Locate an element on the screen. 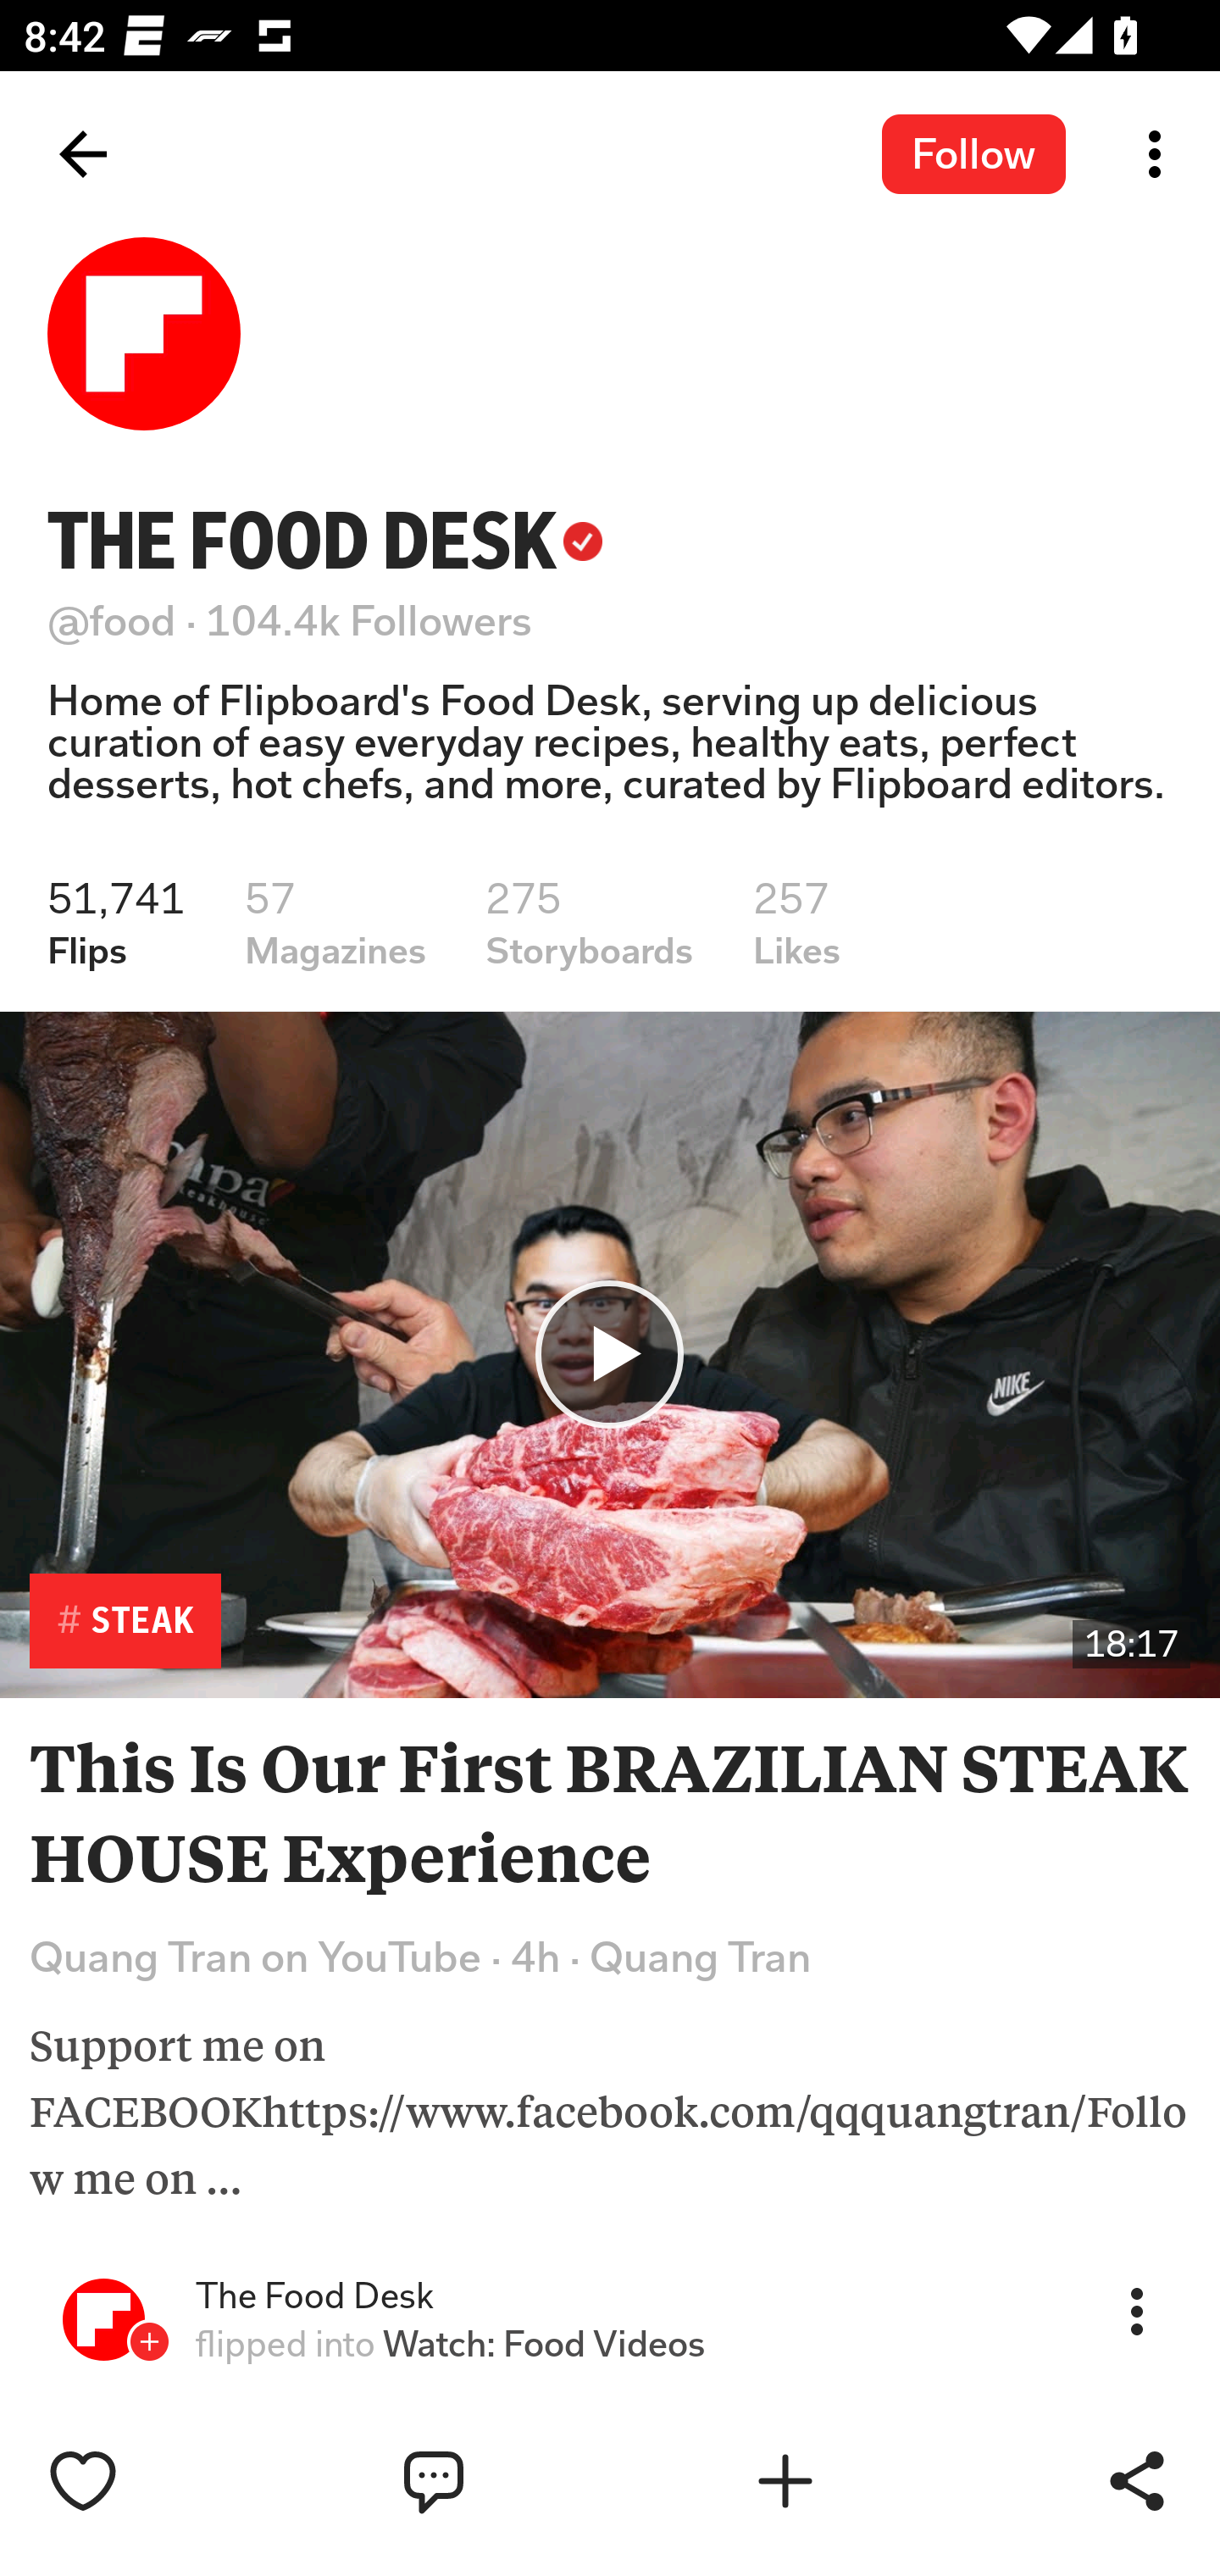  Write a comment… is located at coordinates (505, 2480).